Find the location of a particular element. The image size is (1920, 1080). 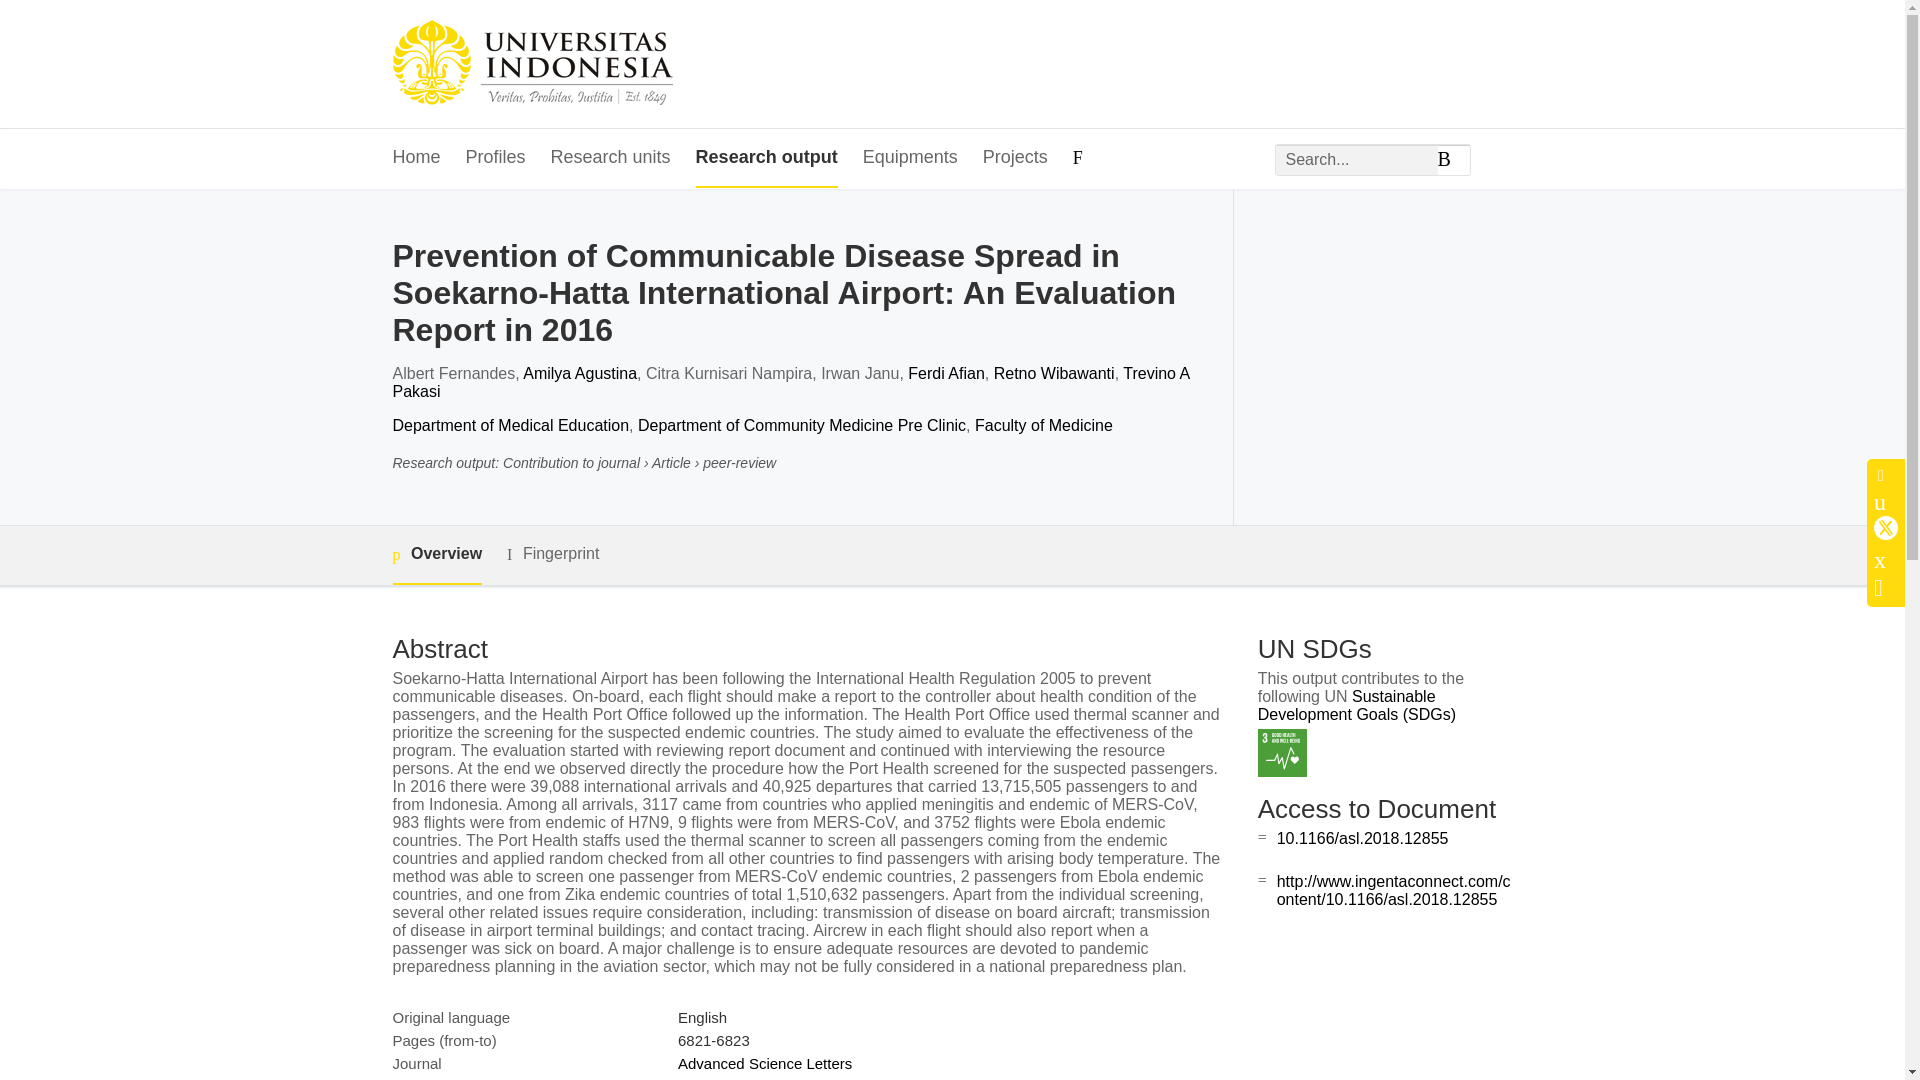

Department of Community Medicine Pre Clinic is located at coordinates (801, 425).